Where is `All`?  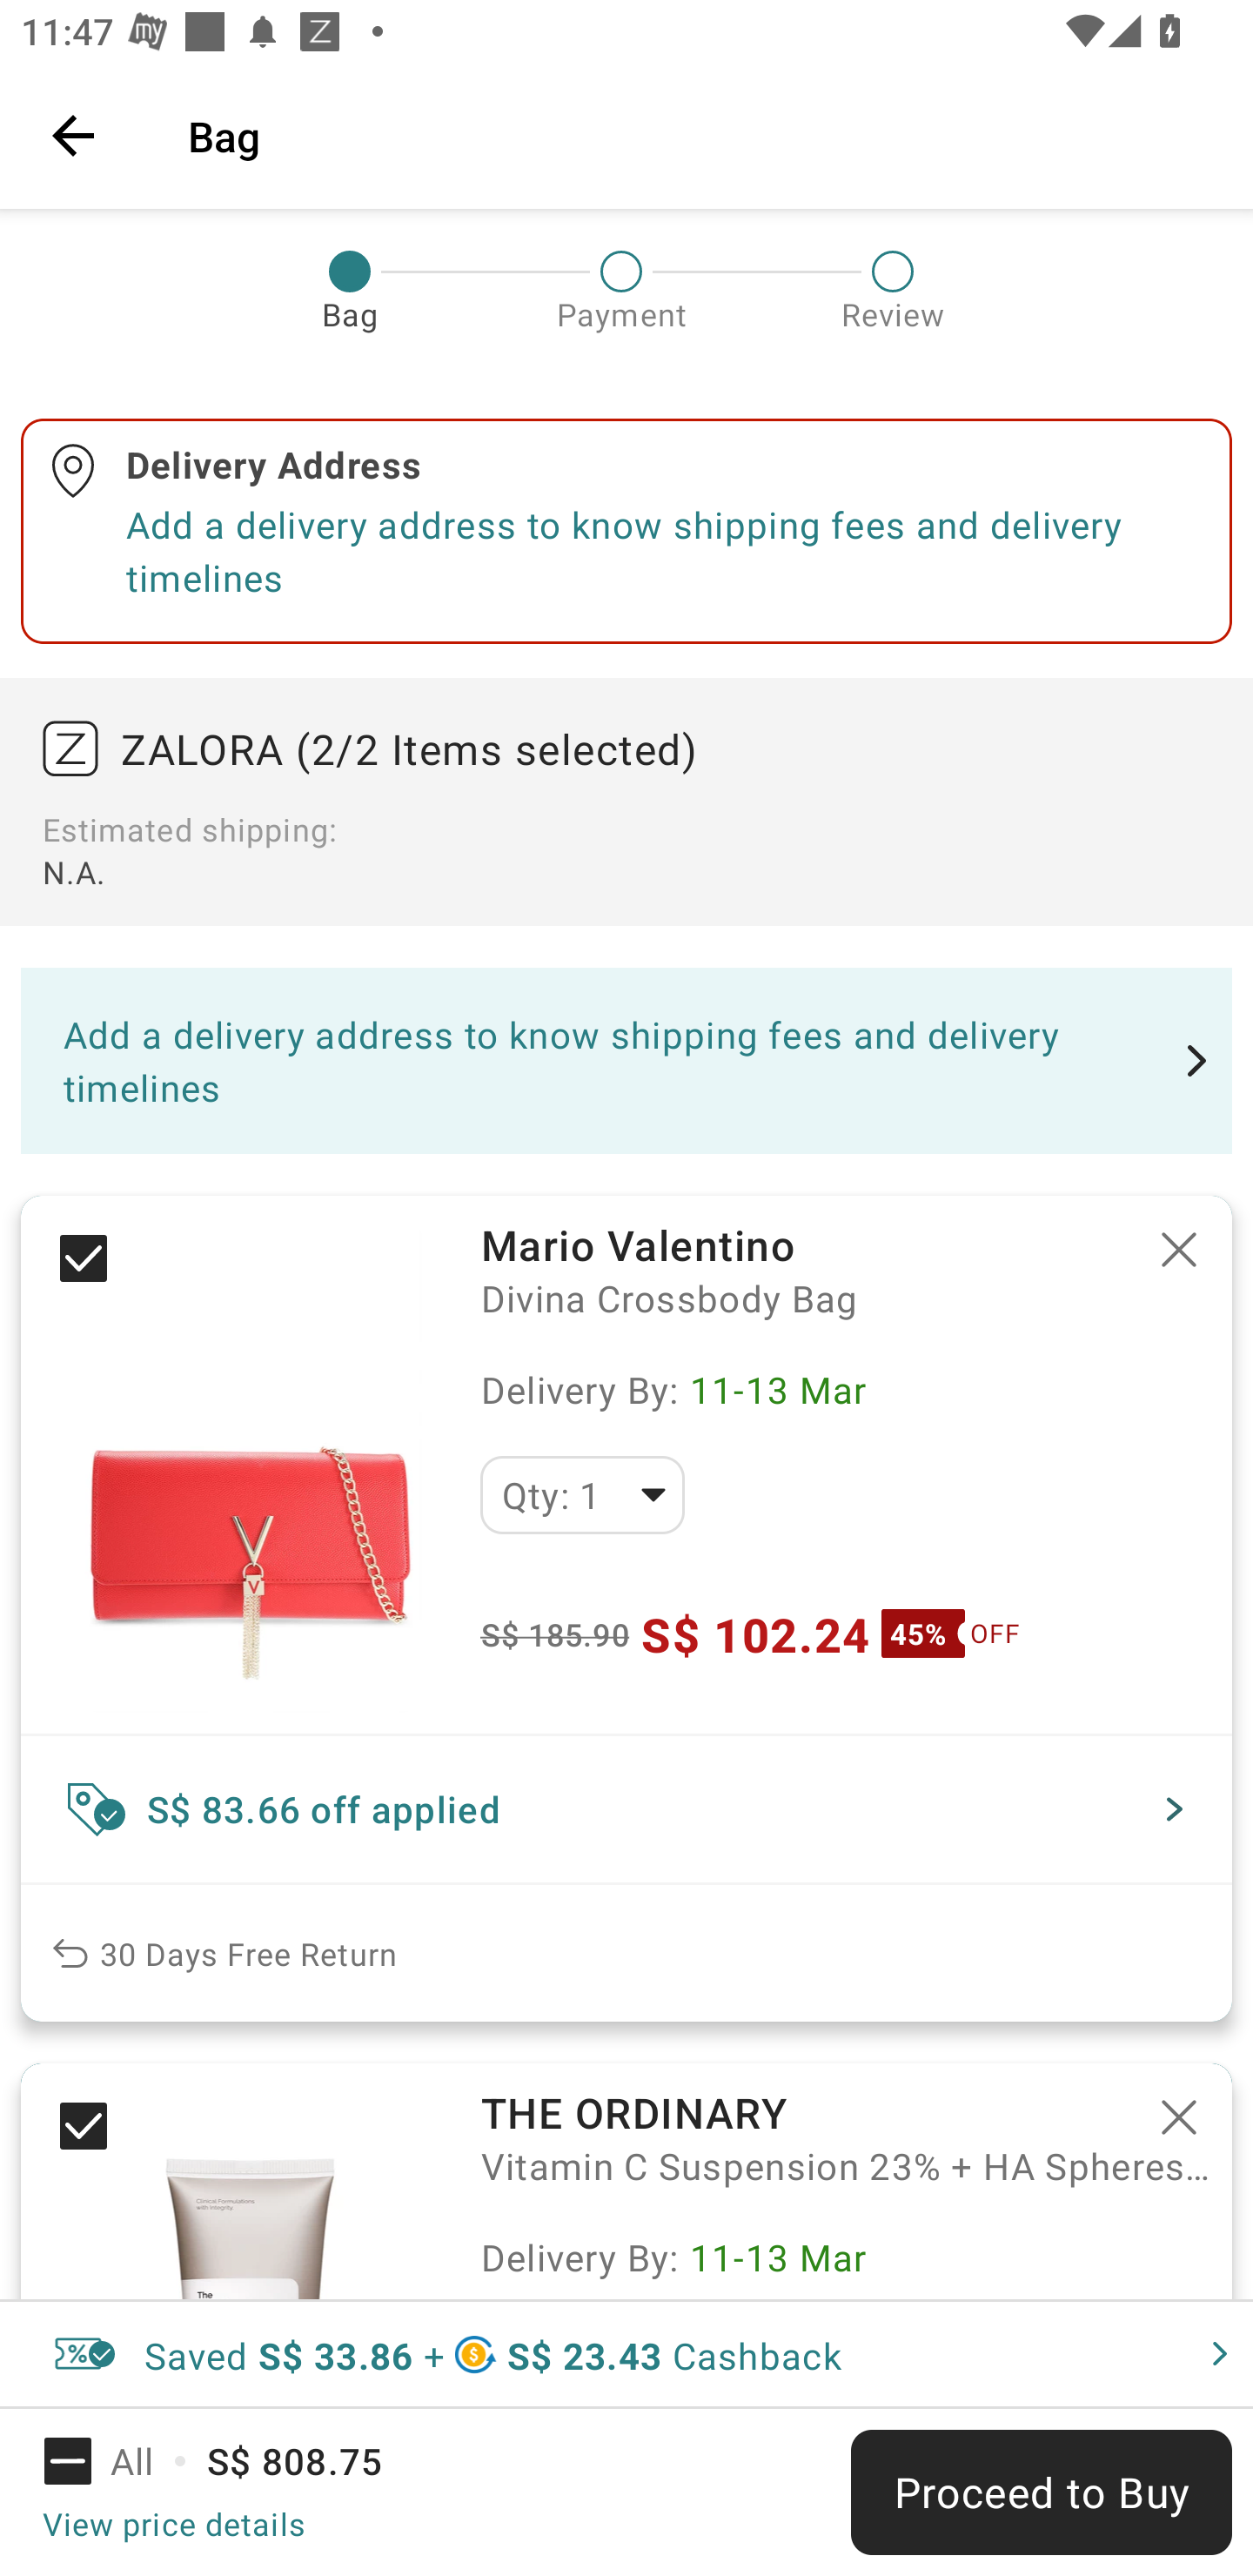
All is located at coordinates (118, 2461).